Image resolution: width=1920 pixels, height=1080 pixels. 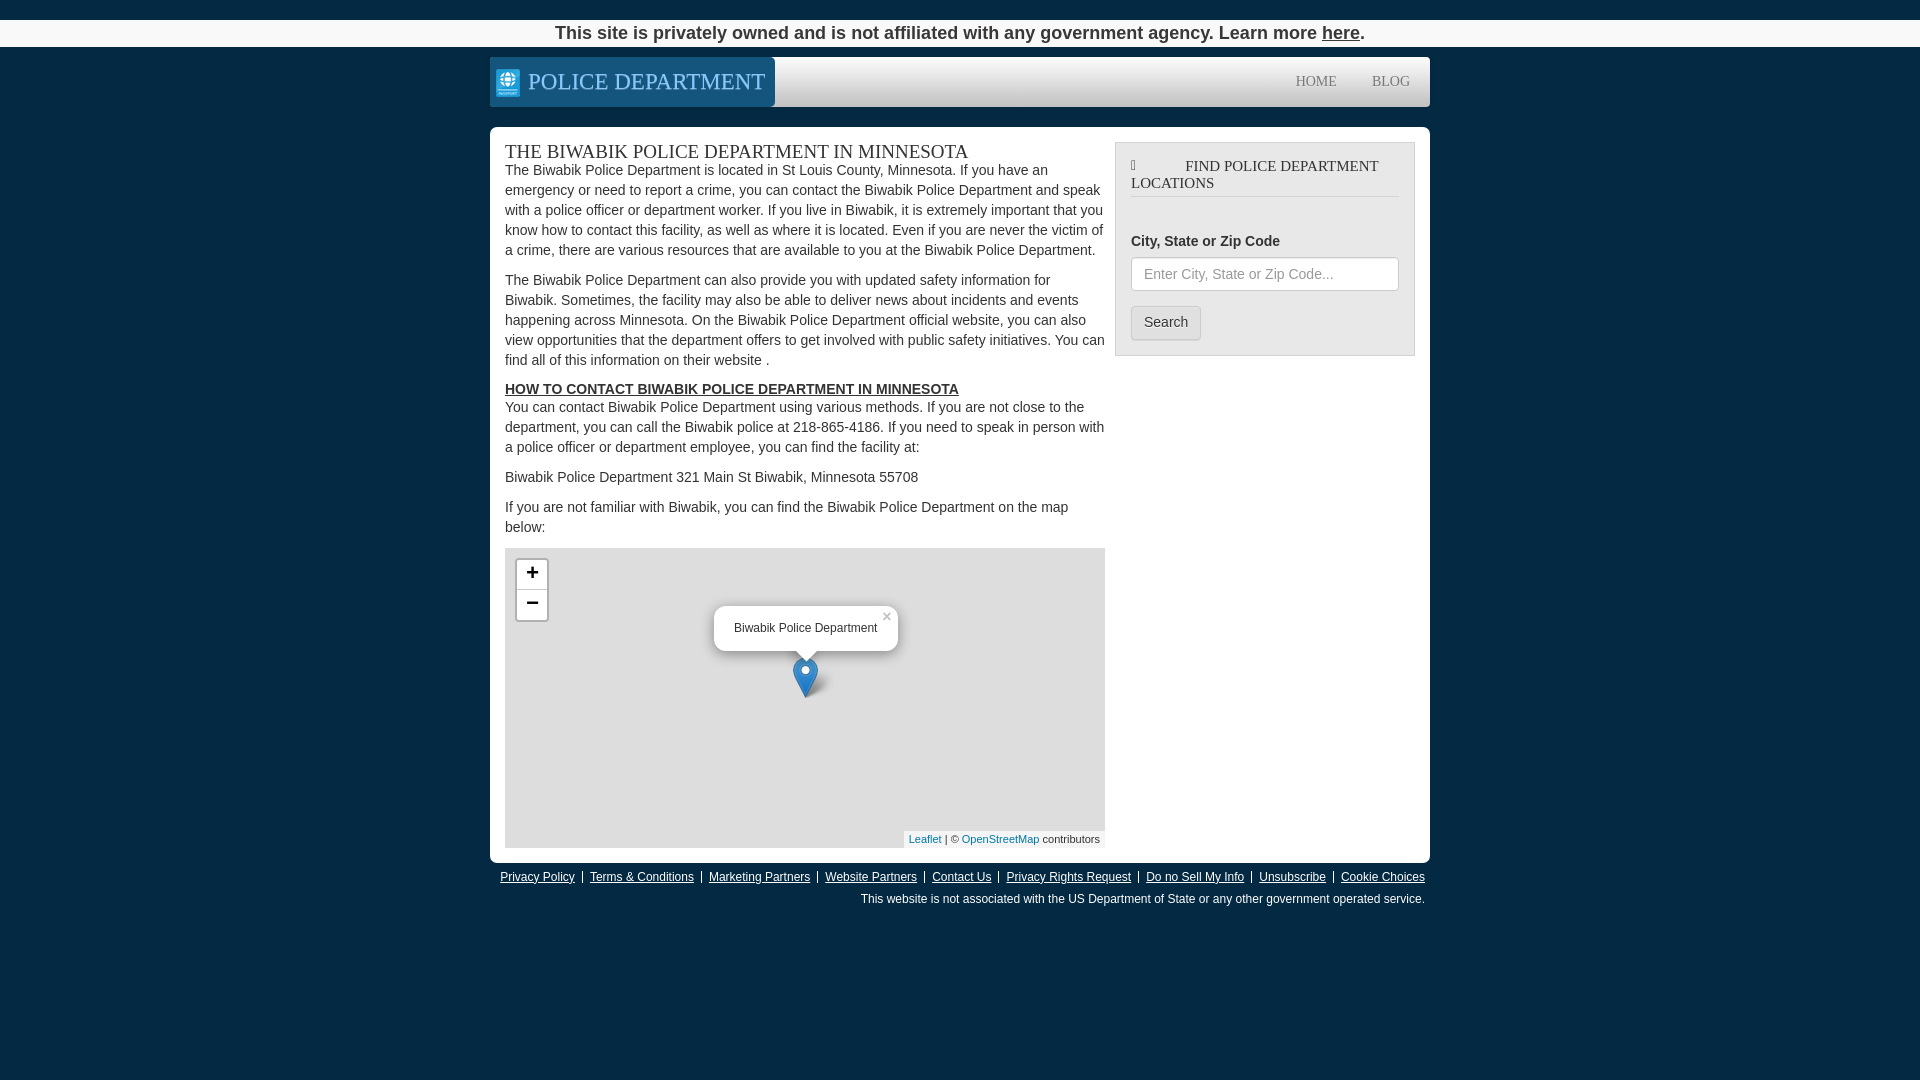 I want to click on Marketing Partners, so click(x=759, y=877).